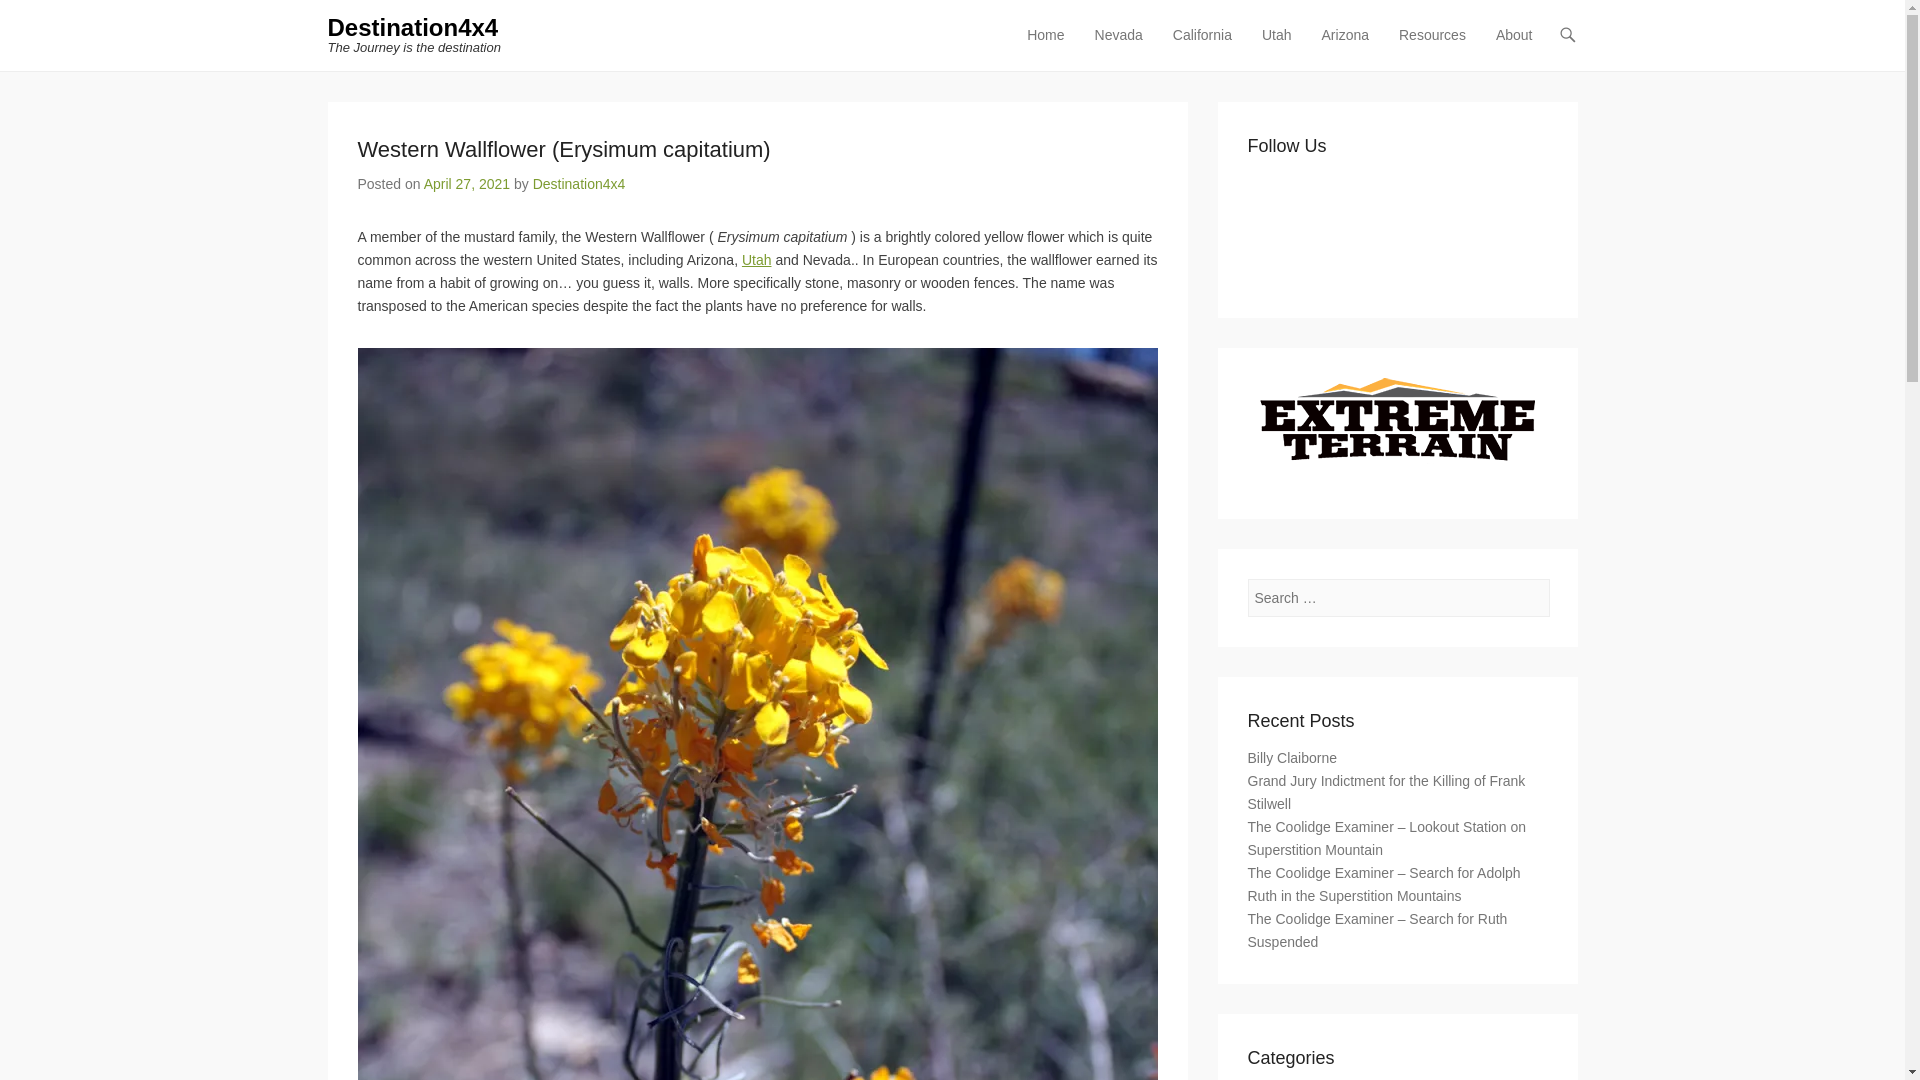  What do you see at coordinates (1045, 47) in the screenshot?
I see `Home` at bounding box center [1045, 47].